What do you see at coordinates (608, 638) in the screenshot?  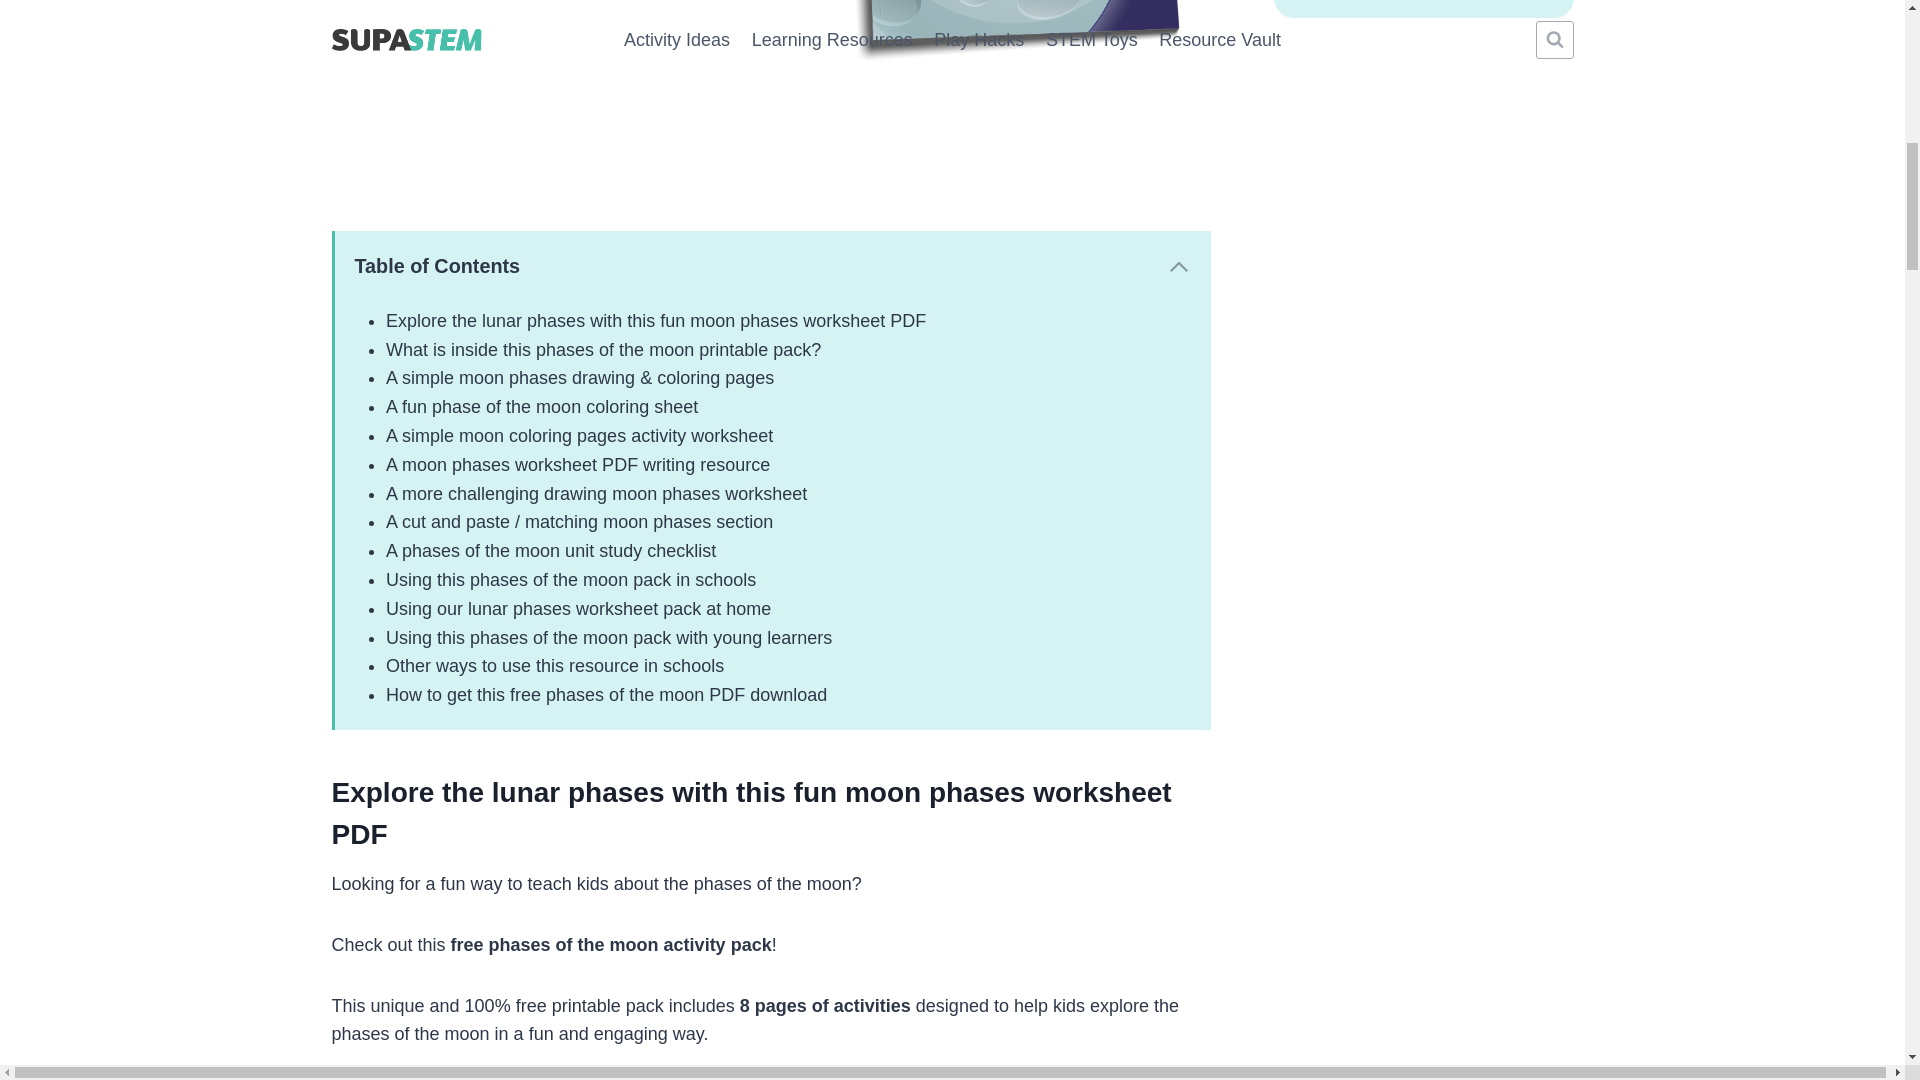 I see `Using this phases of the moon pack with young learners` at bounding box center [608, 638].